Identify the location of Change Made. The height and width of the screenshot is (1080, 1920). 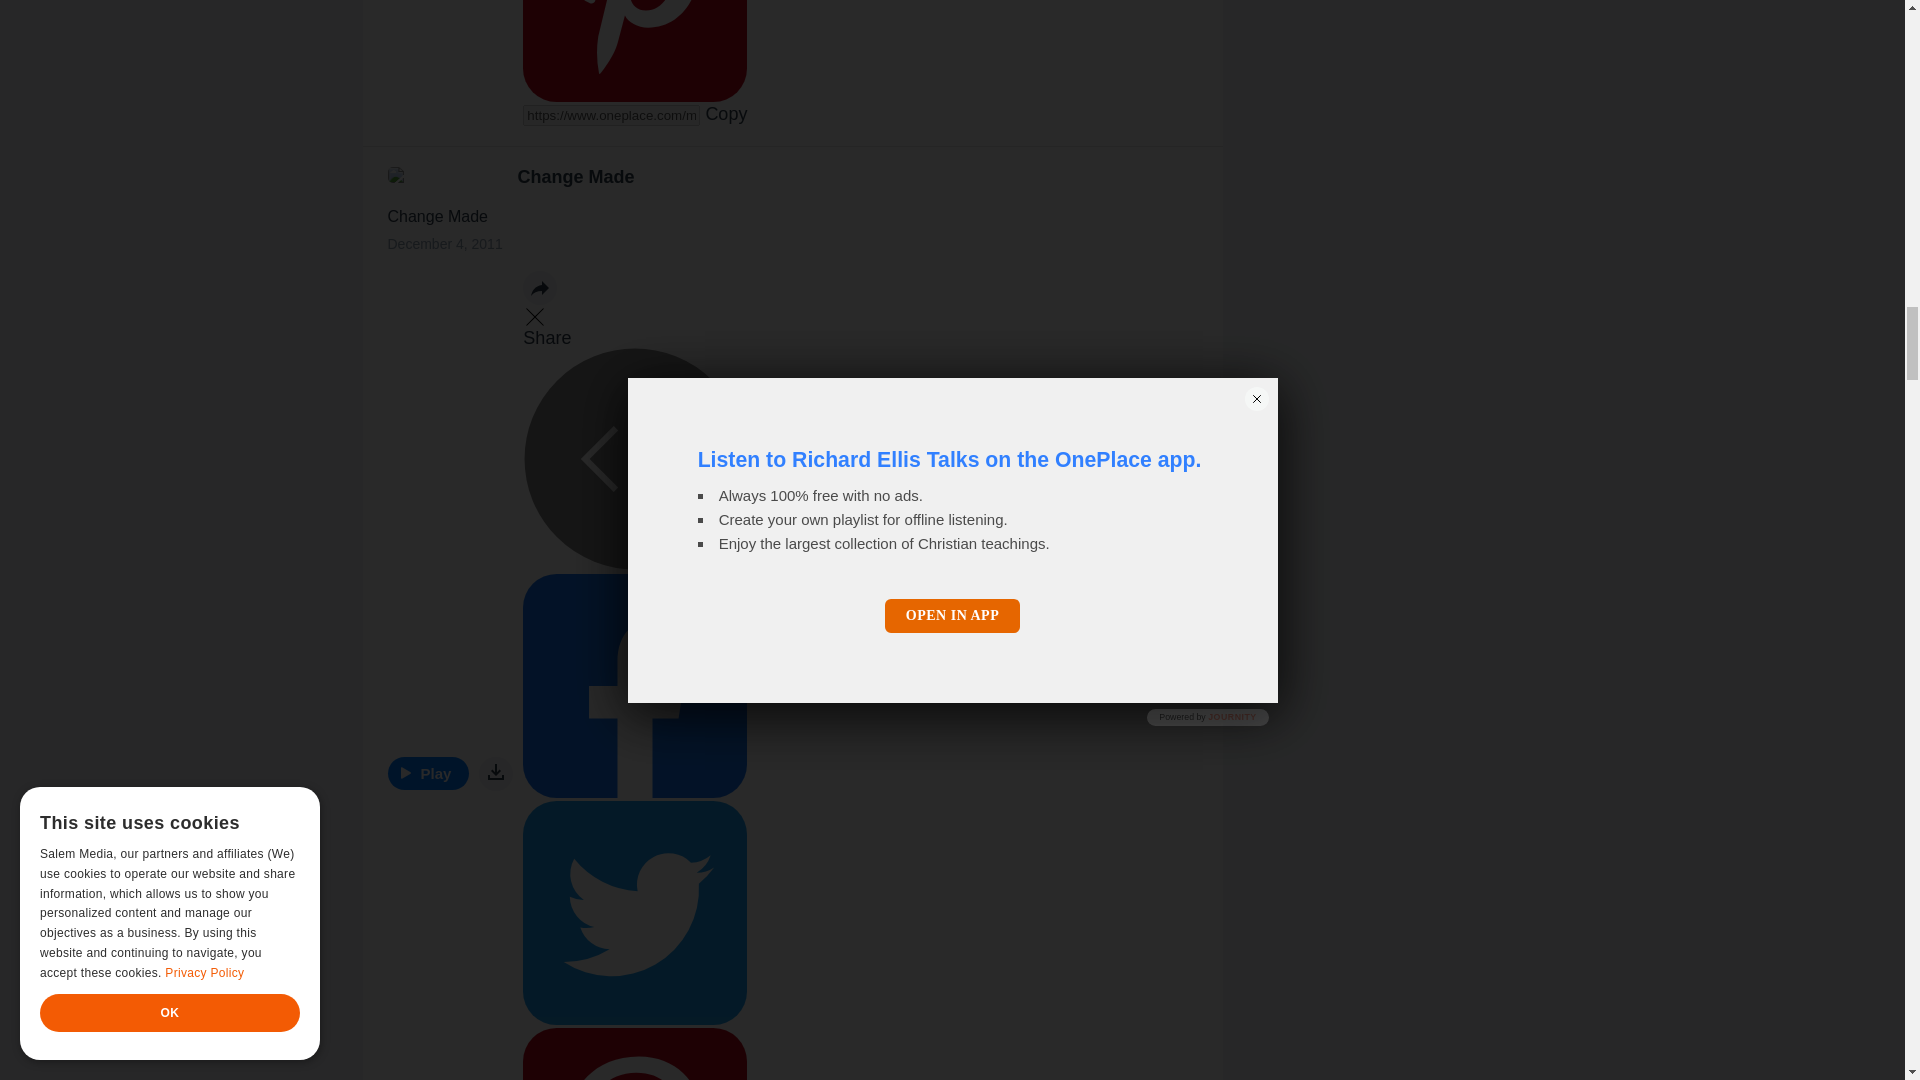
(576, 176).